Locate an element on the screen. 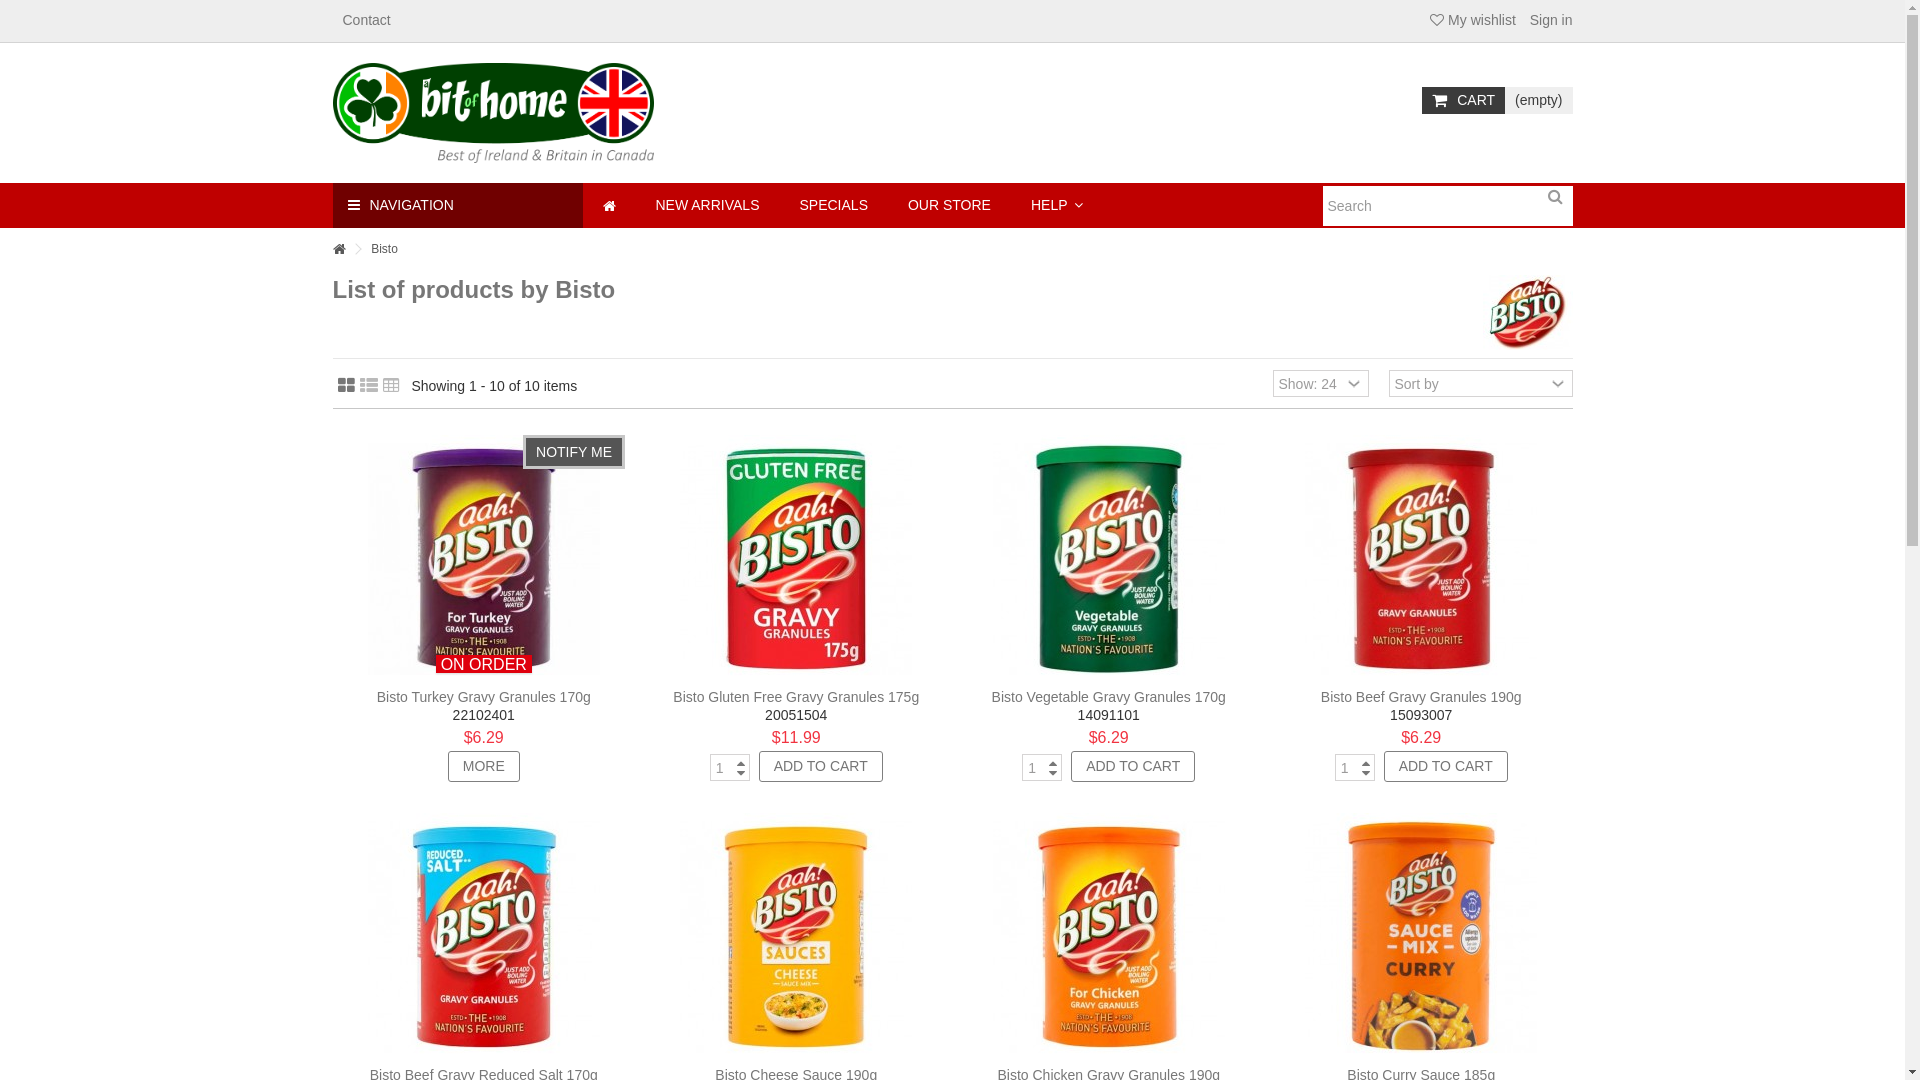 This screenshot has width=1920, height=1080. Bisto Turkey Gravy Granules 170g is located at coordinates (484, 697).